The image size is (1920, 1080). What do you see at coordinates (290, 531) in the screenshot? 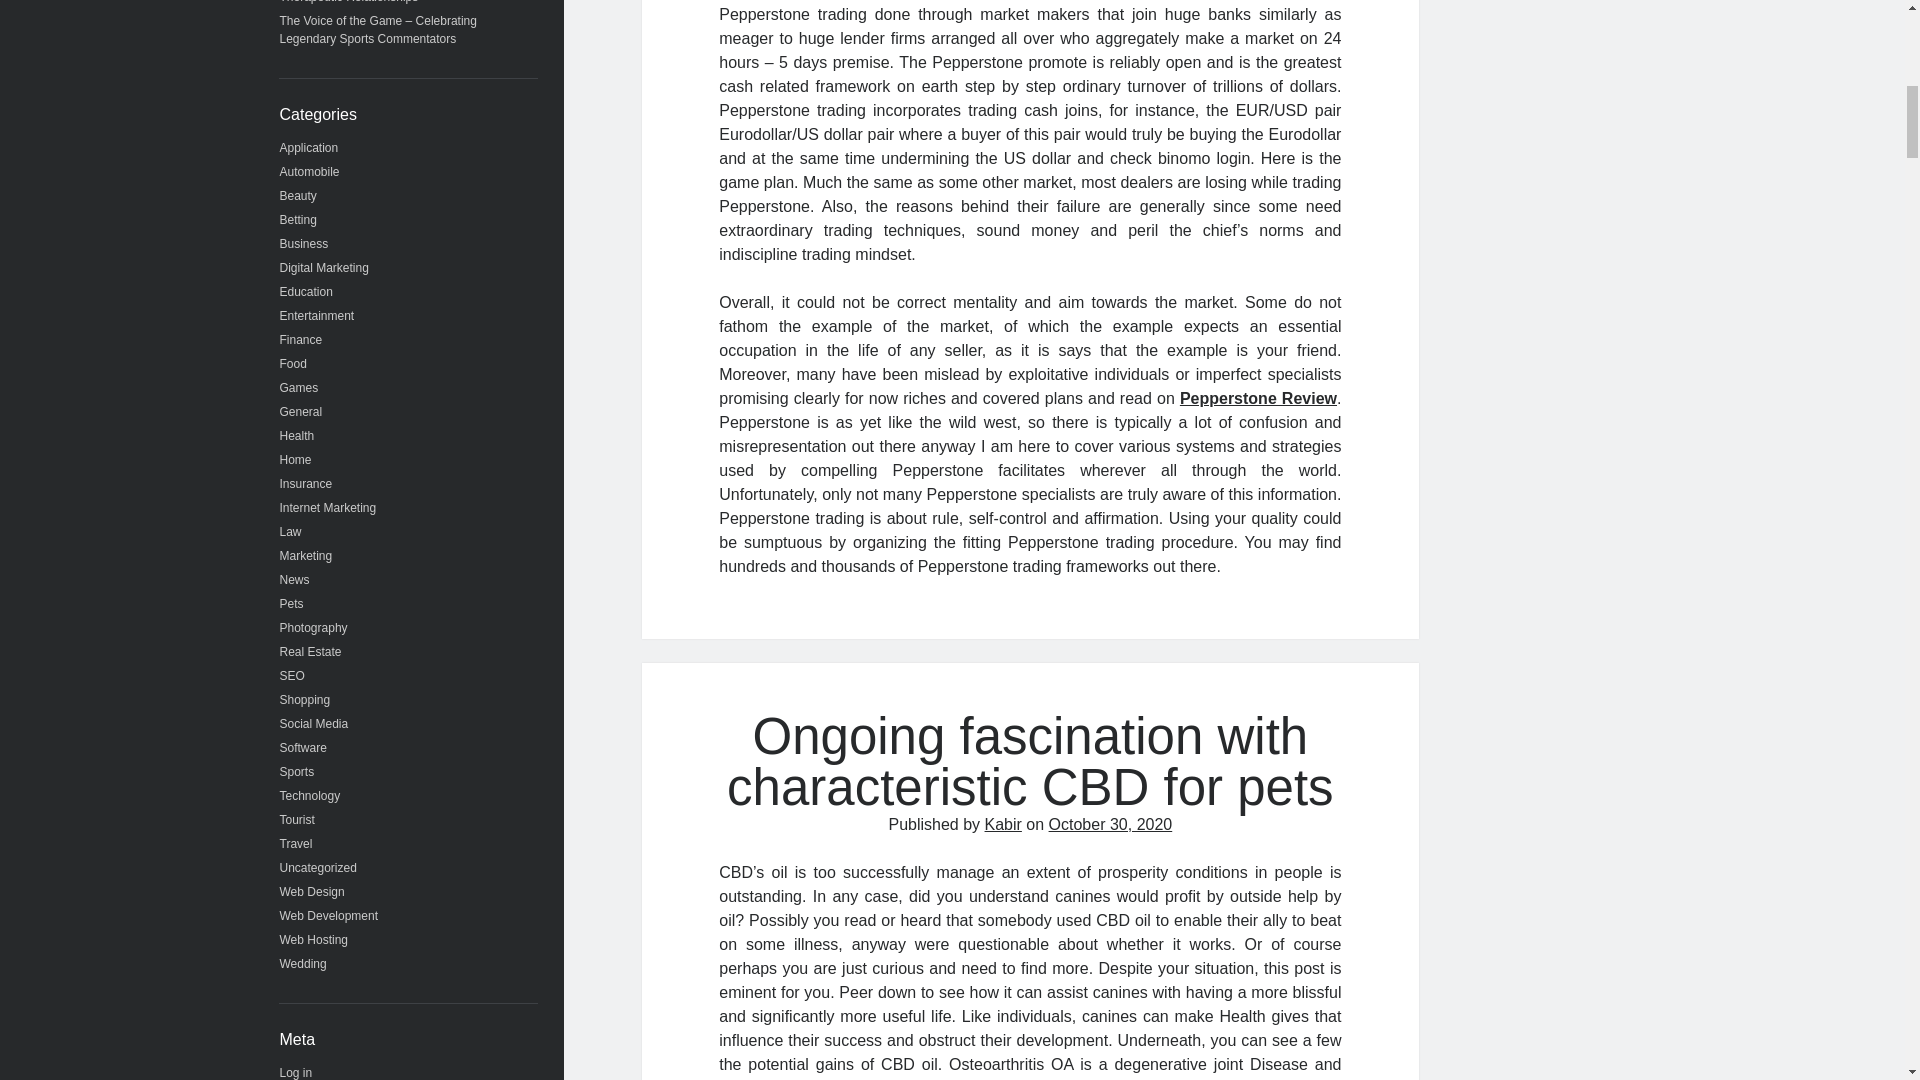
I see `Law` at bounding box center [290, 531].